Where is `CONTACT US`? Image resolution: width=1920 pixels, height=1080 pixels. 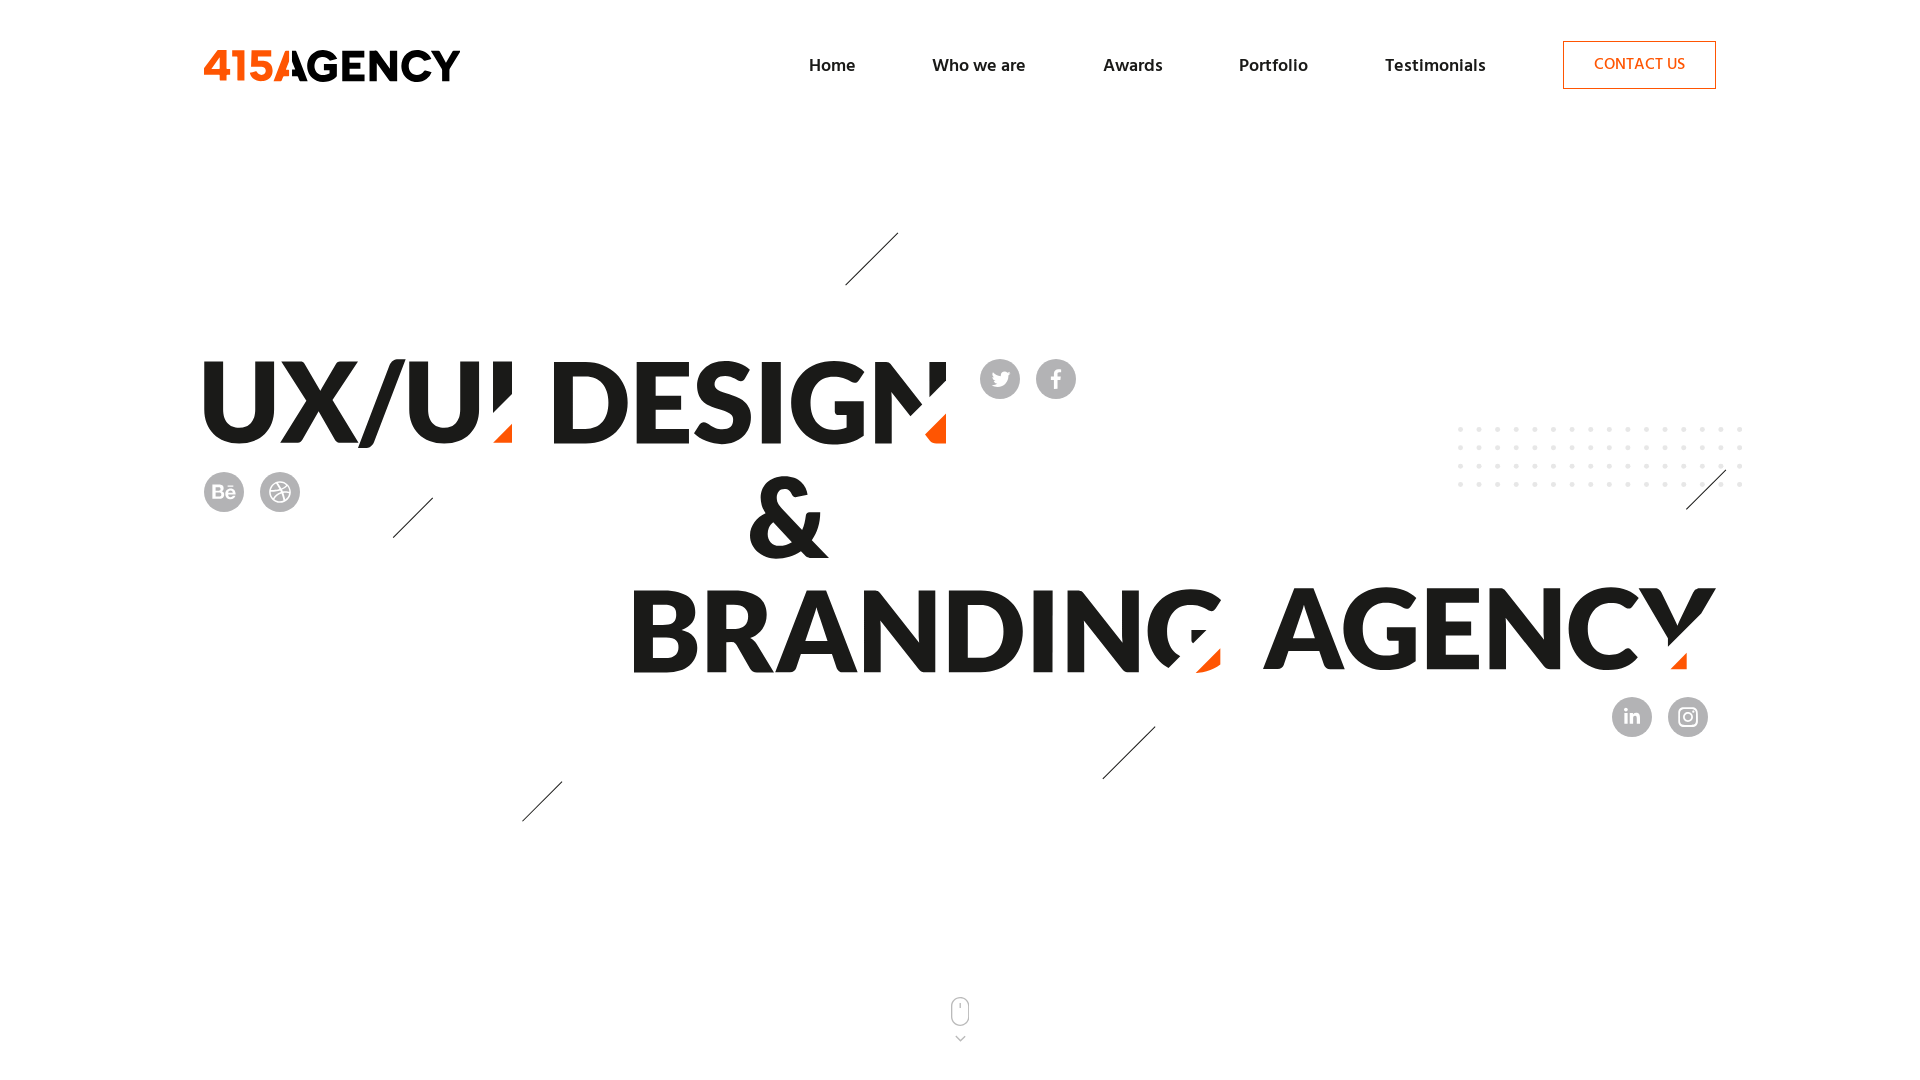
CONTACT US is located at coordinates (1640, 65).